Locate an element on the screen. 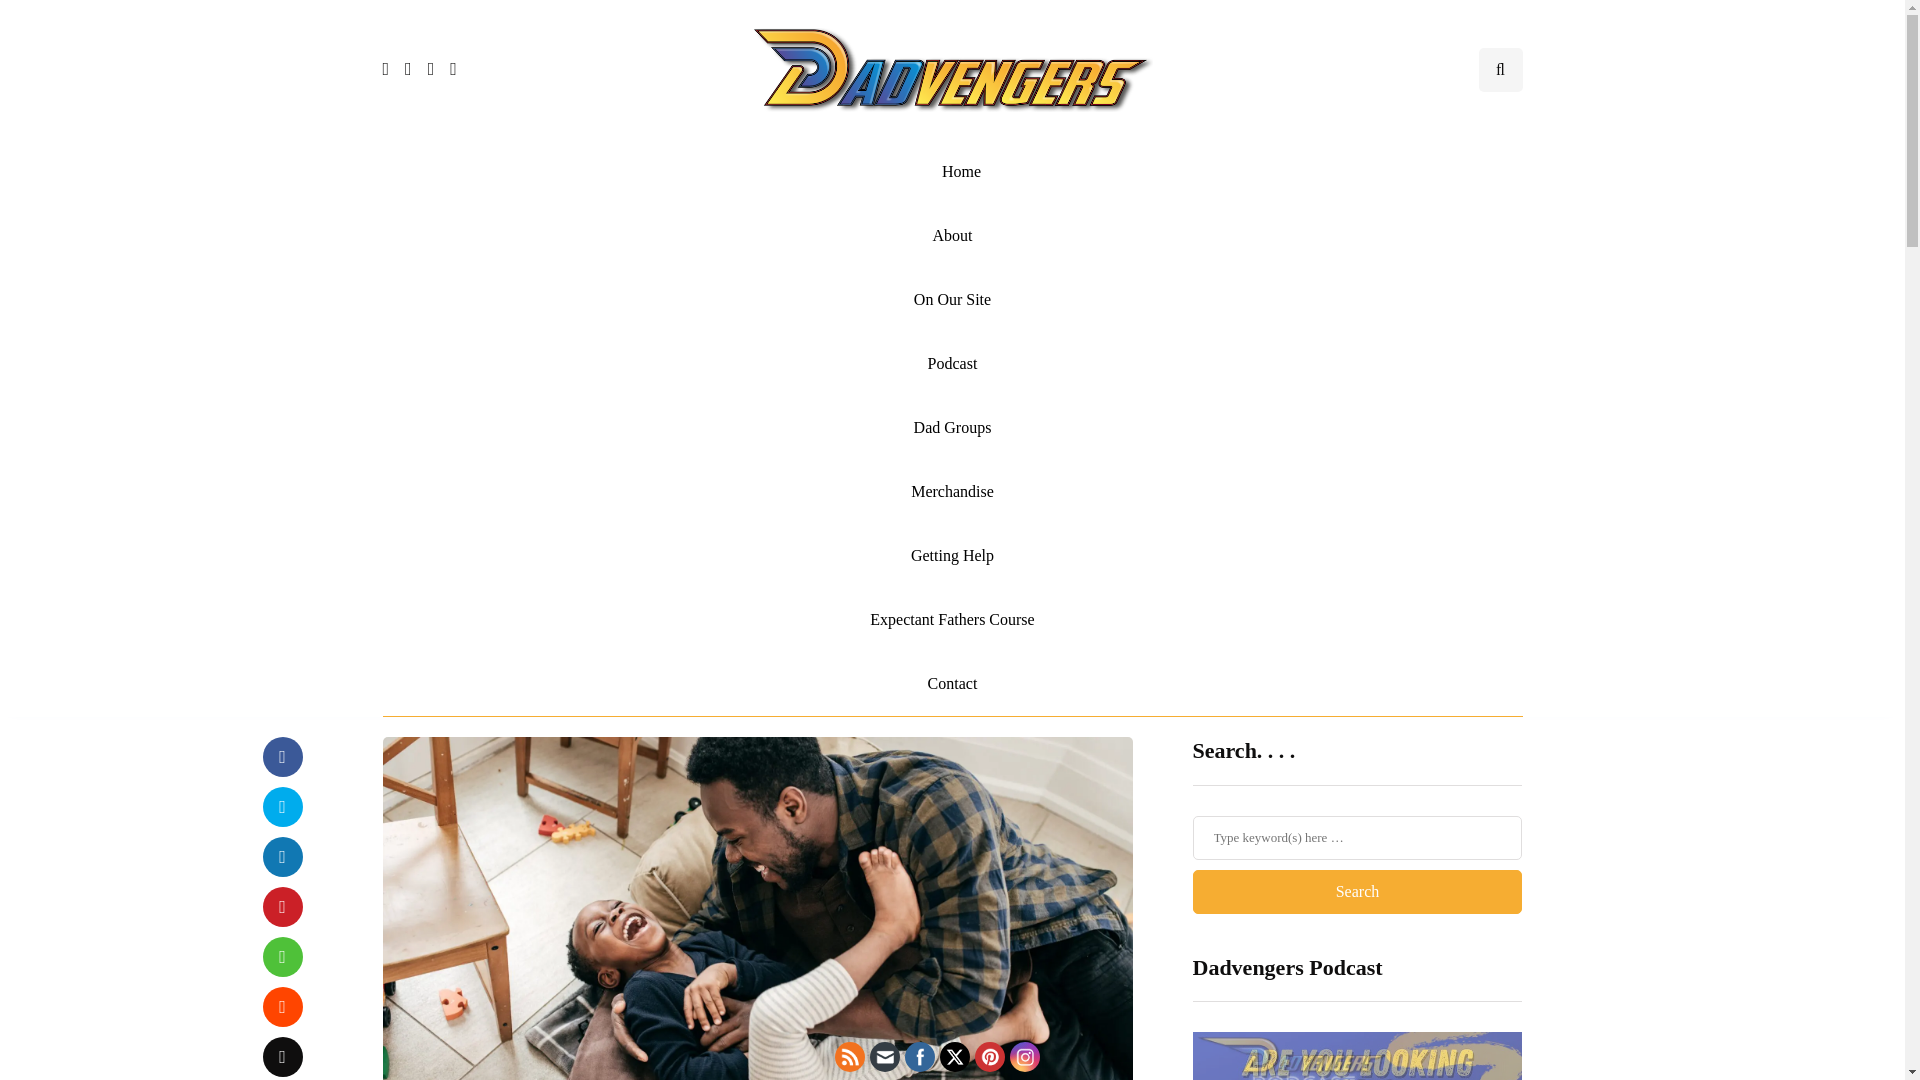 The image size is (1920, 1080). On Our Site is located at coordinates (952, 299).